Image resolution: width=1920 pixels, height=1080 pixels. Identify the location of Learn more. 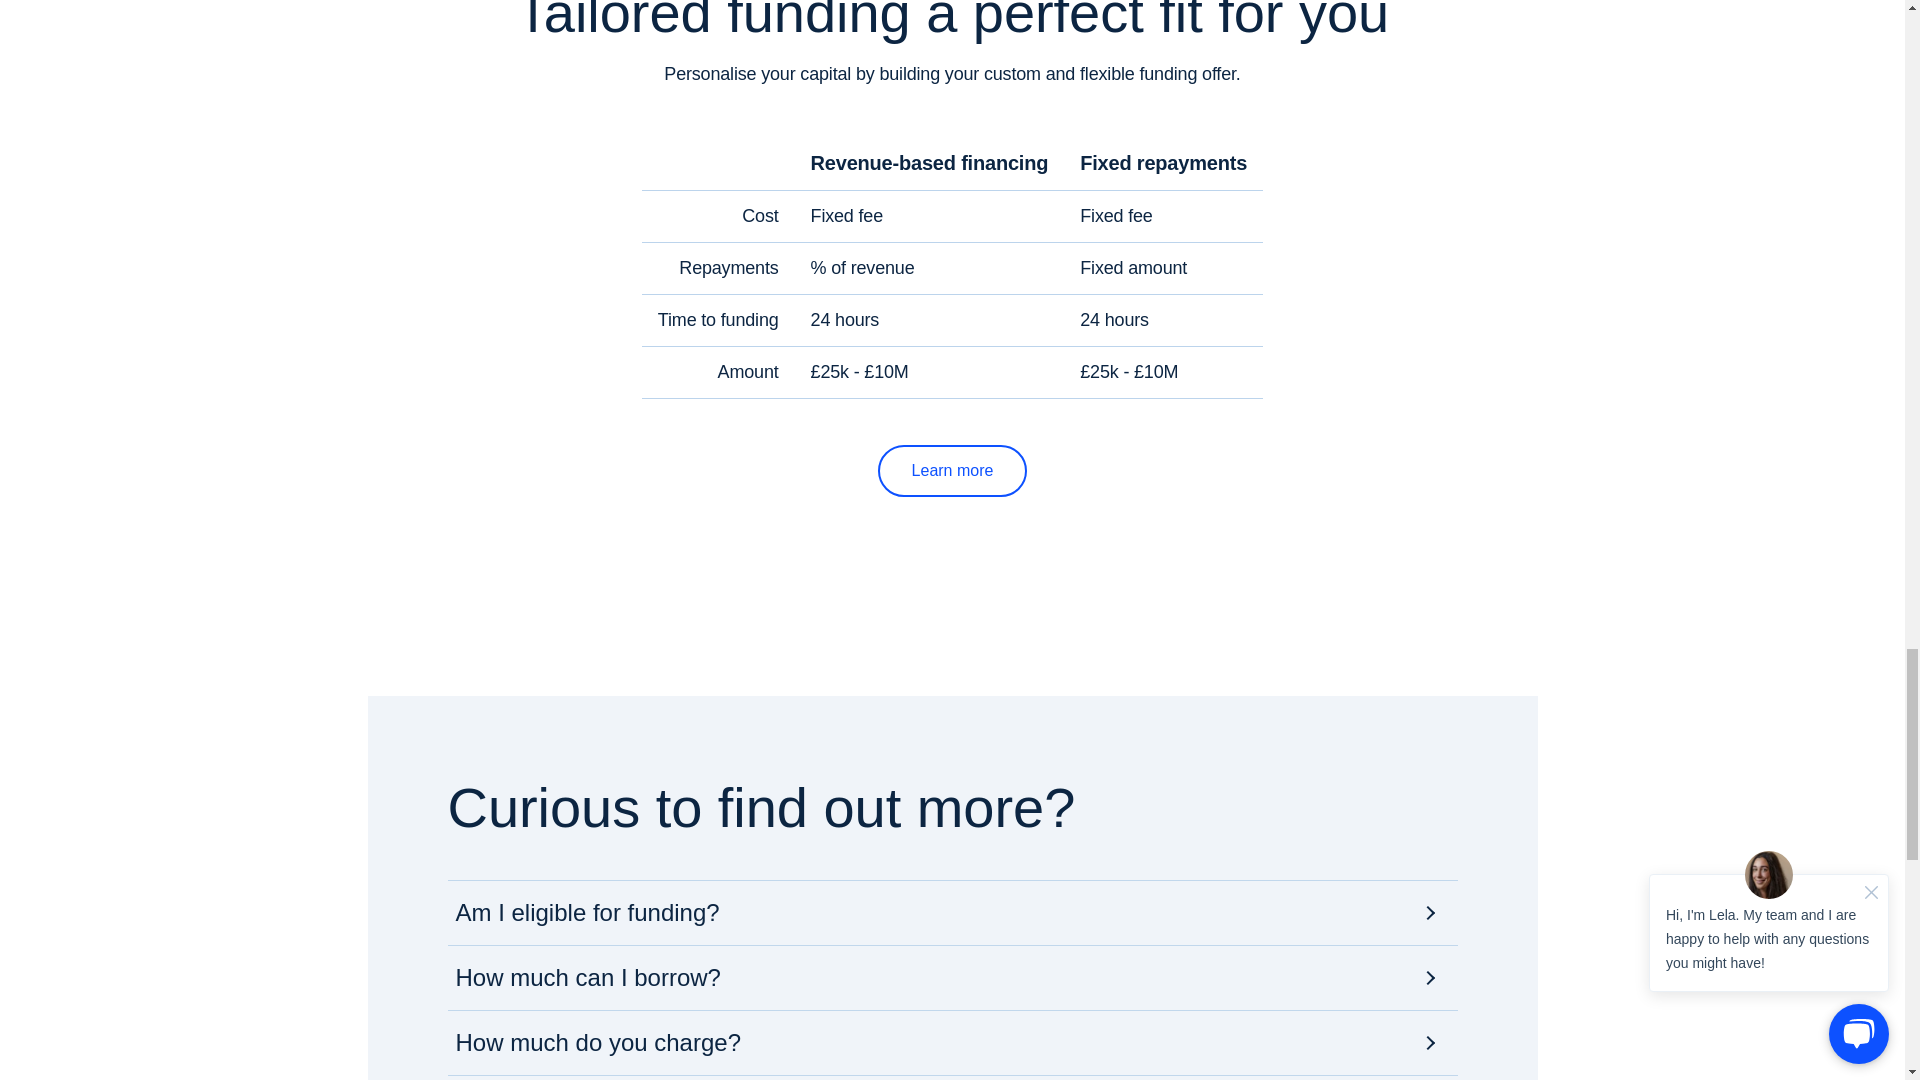
(952, 470).